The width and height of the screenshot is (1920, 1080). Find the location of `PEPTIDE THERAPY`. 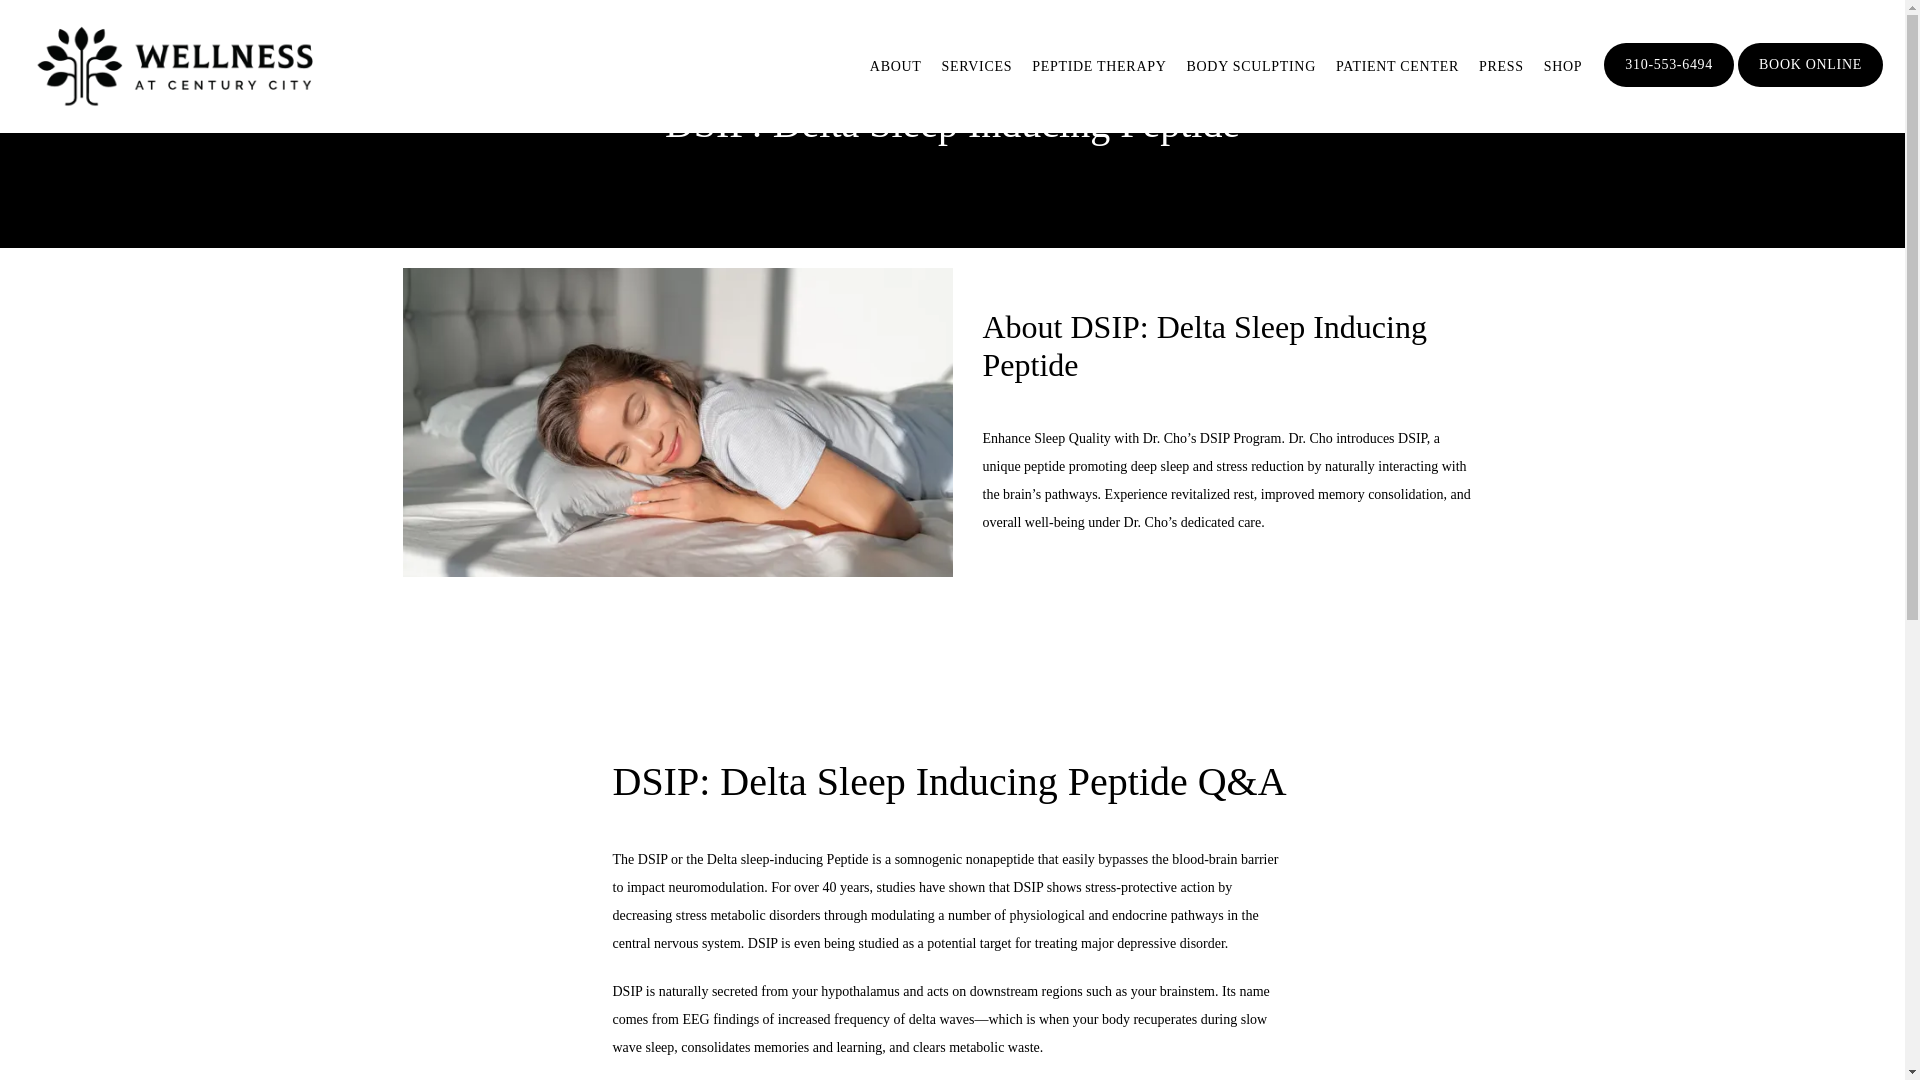

PEPTIDE THERAPY is located at coordinates (1098, 66).